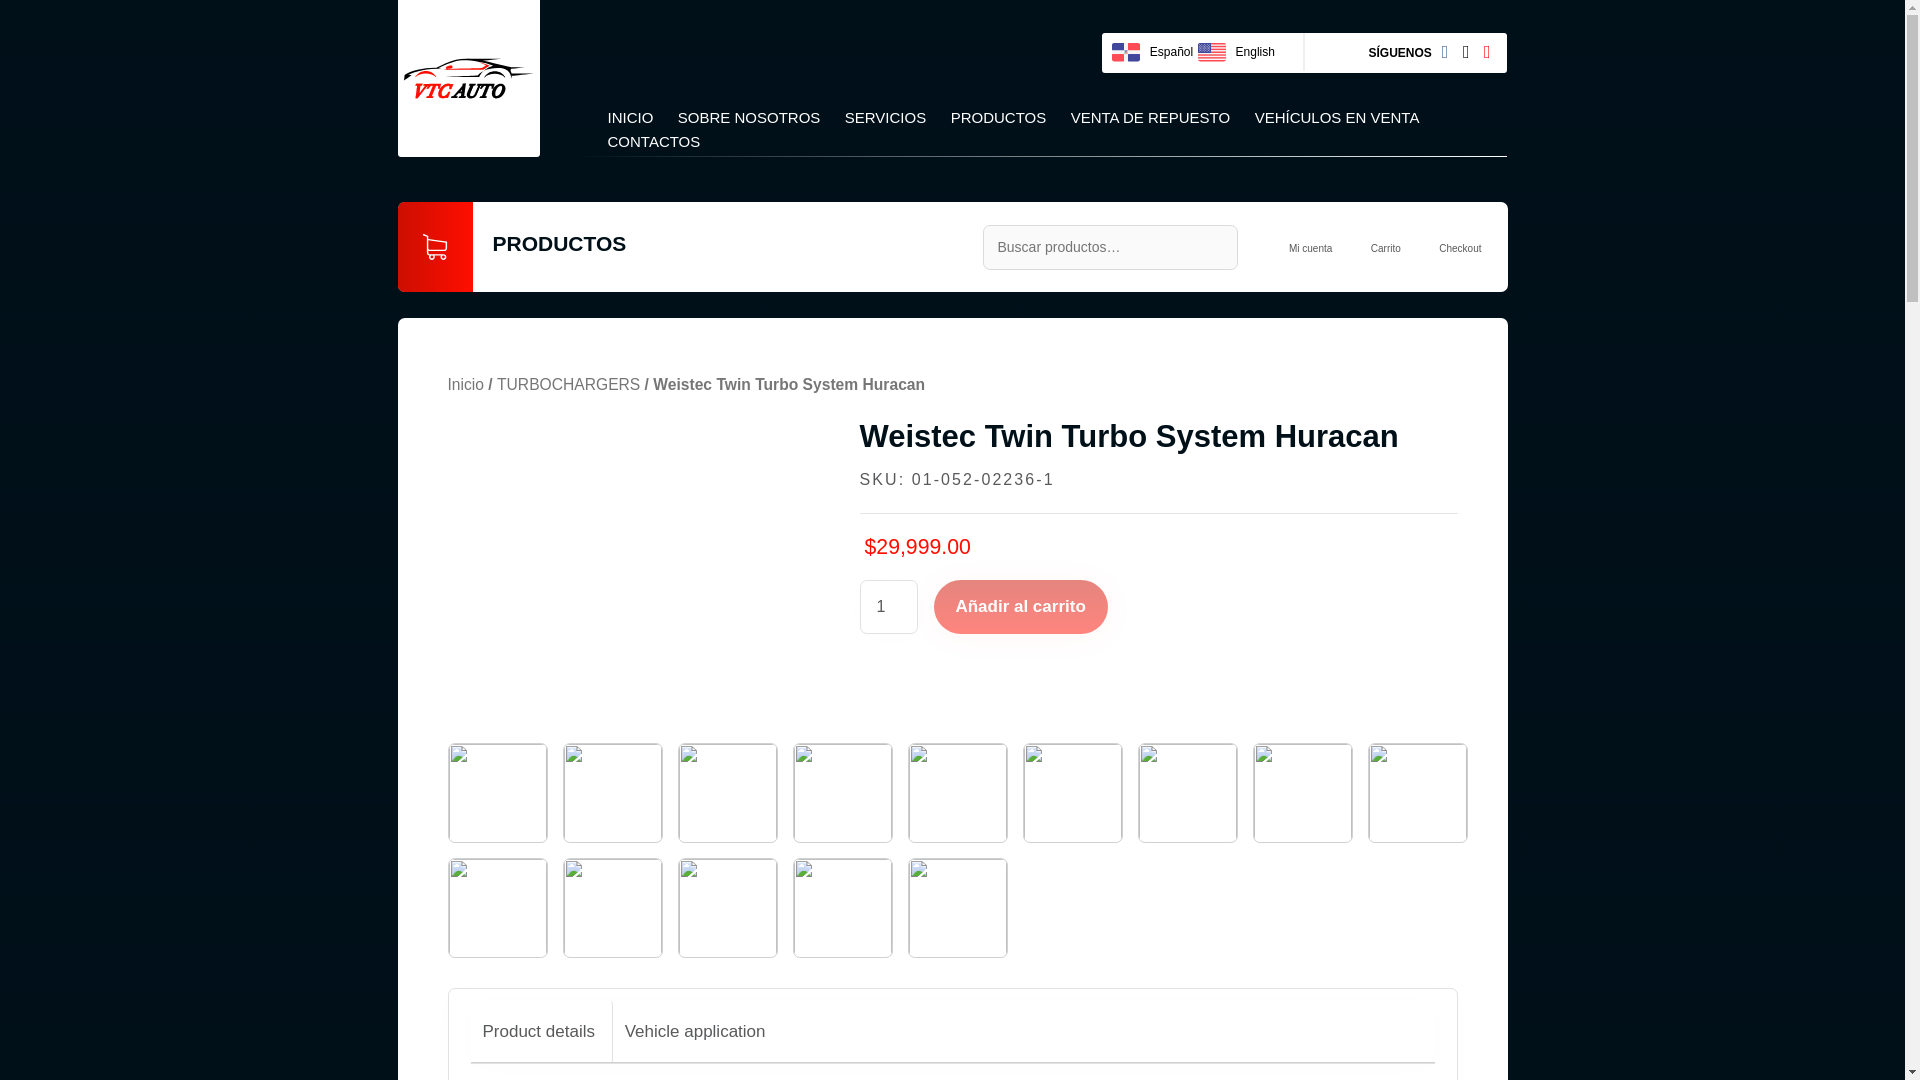 This screenshot has height=1080, width=1920. Describe the element at coordinates (888, 606) in the screenshot. I see `1` at that location.